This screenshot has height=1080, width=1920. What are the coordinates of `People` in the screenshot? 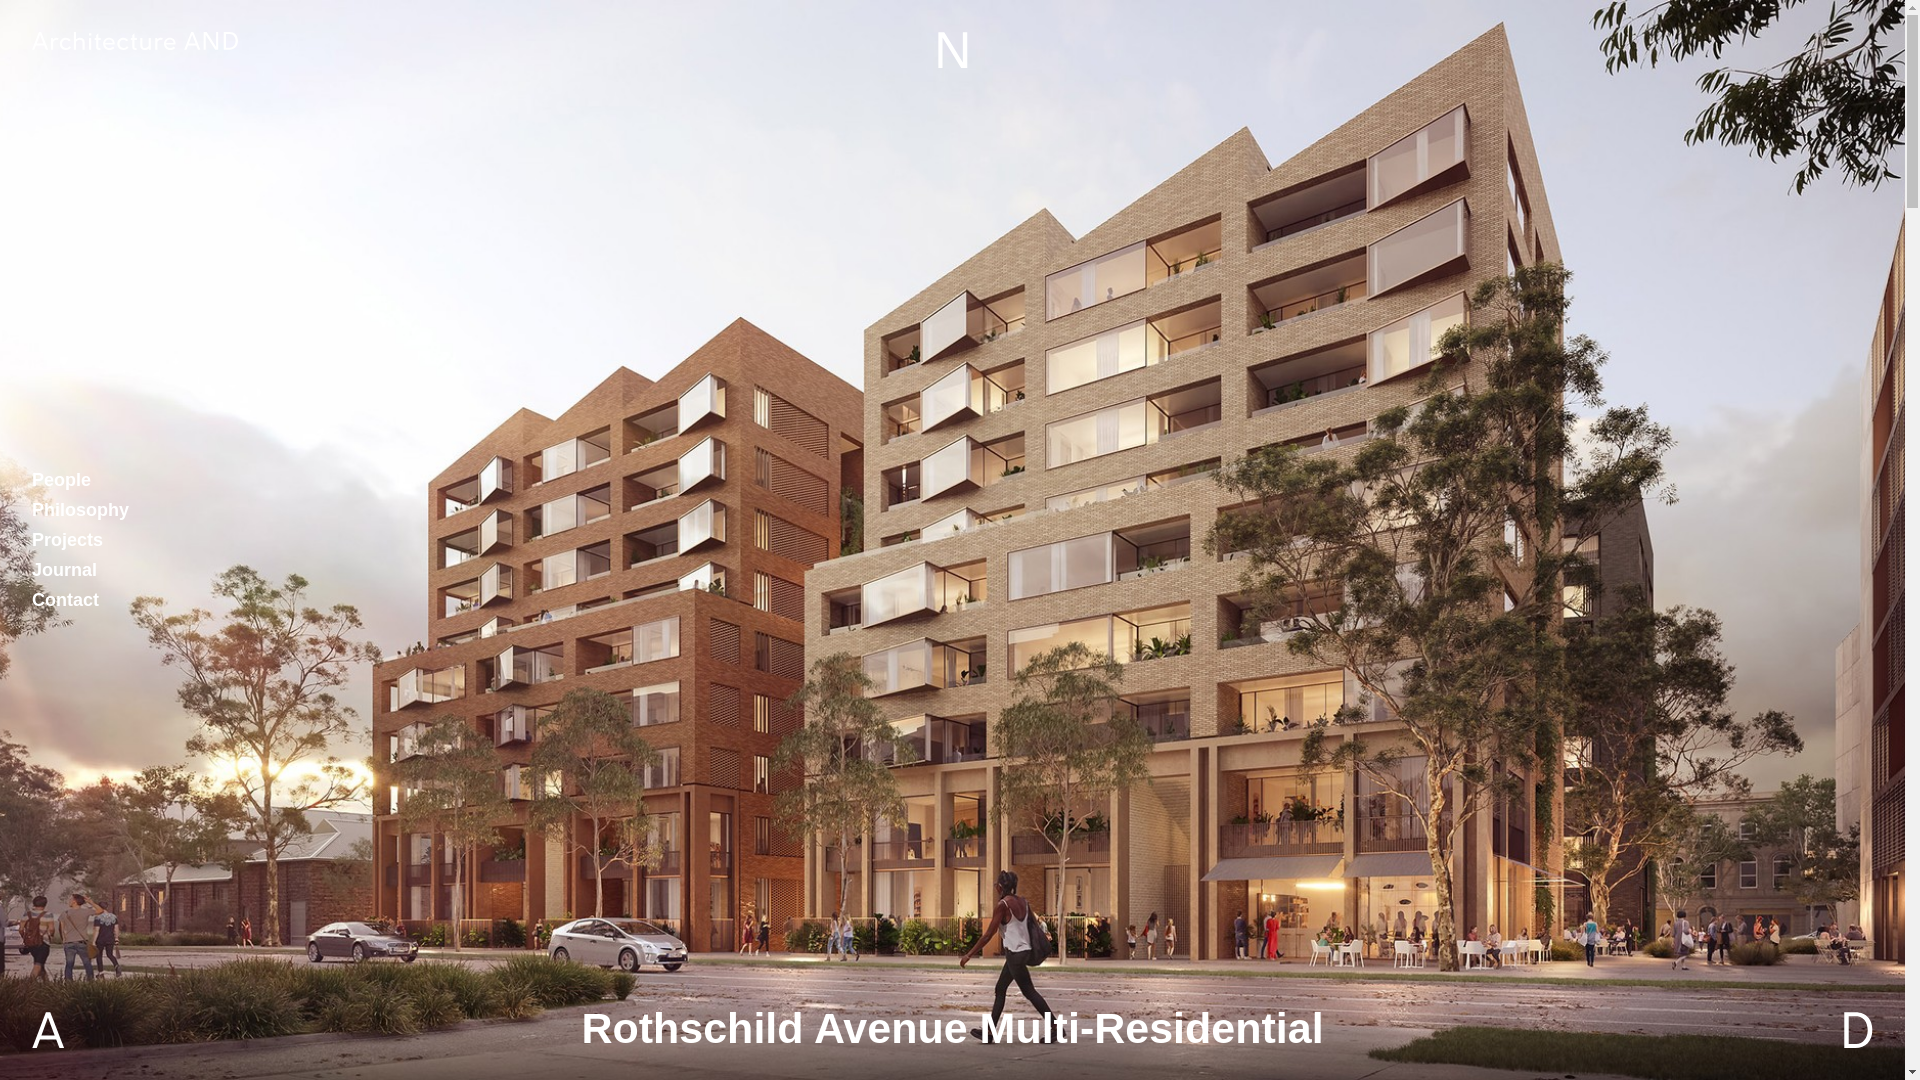 It's located at (61, 480).